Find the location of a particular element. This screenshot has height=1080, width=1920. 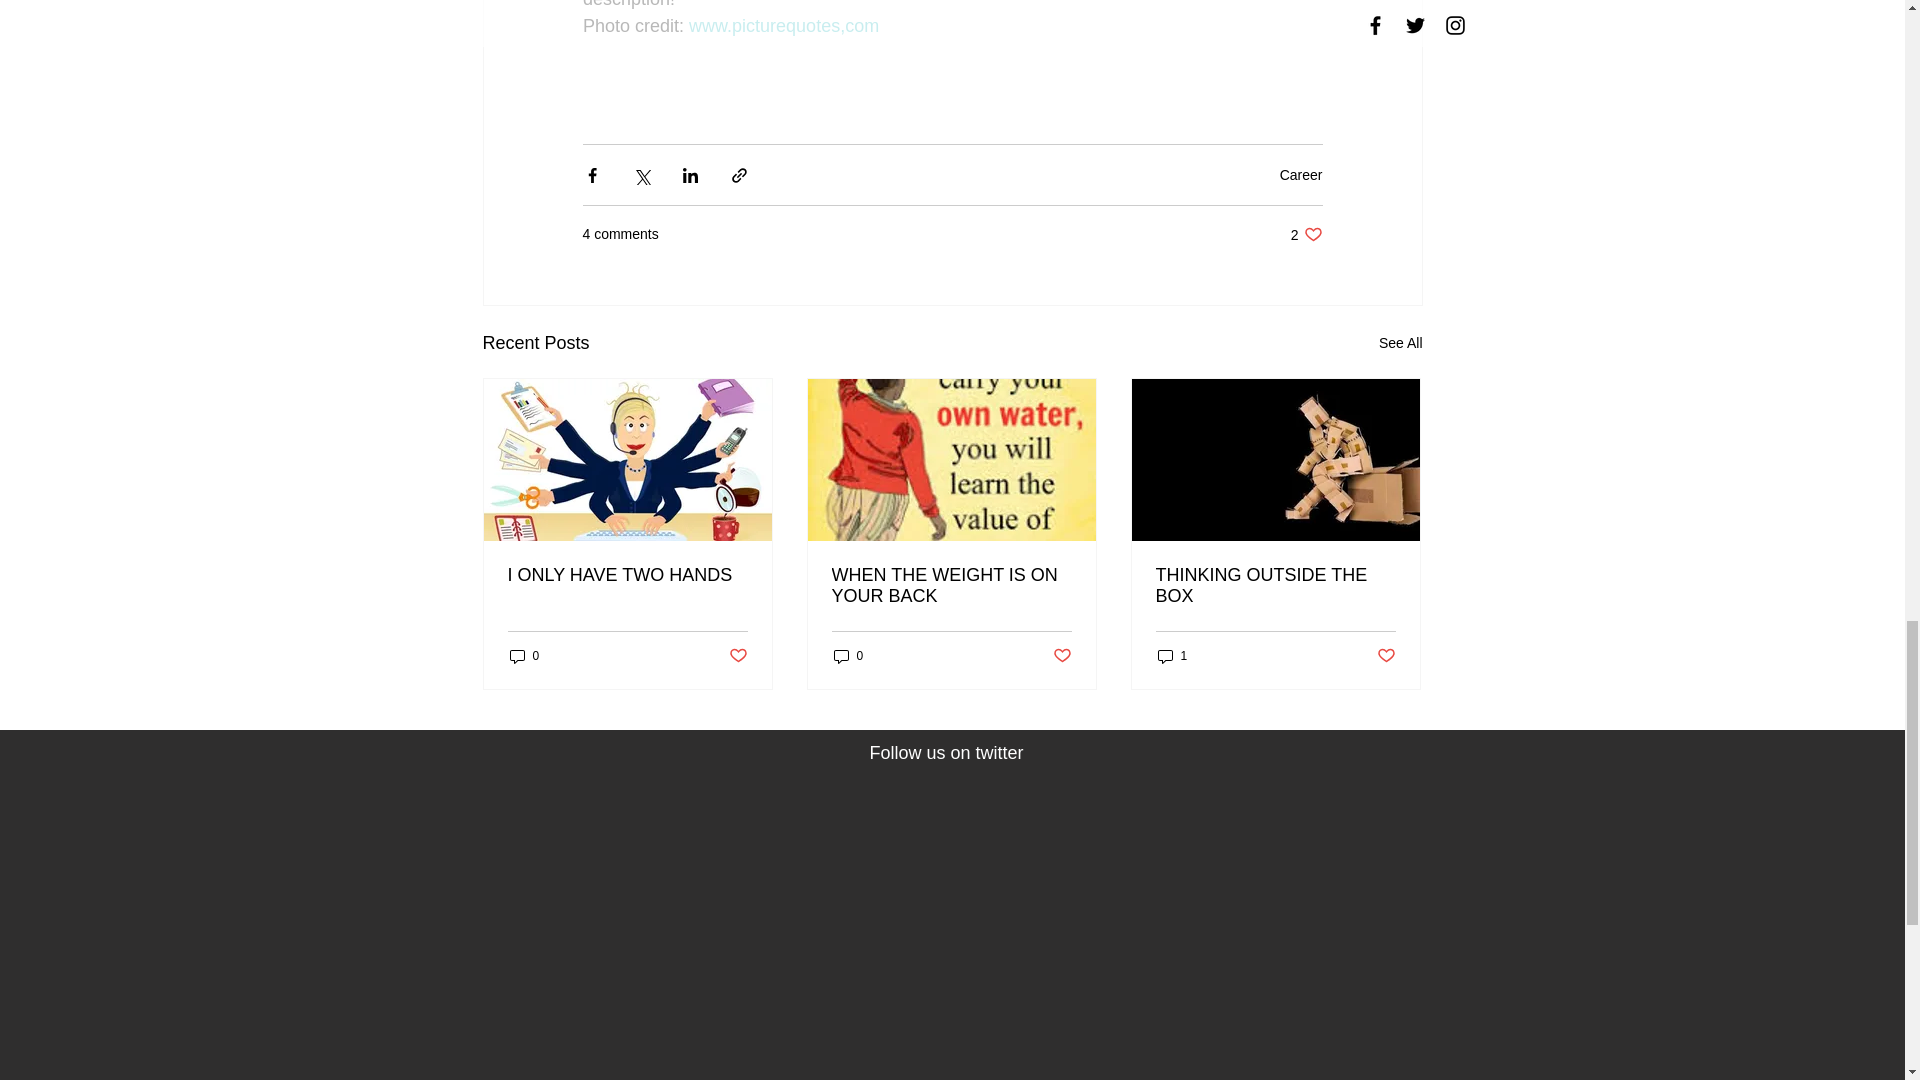

Post not marked as liked is located at coordinates (848, 655).